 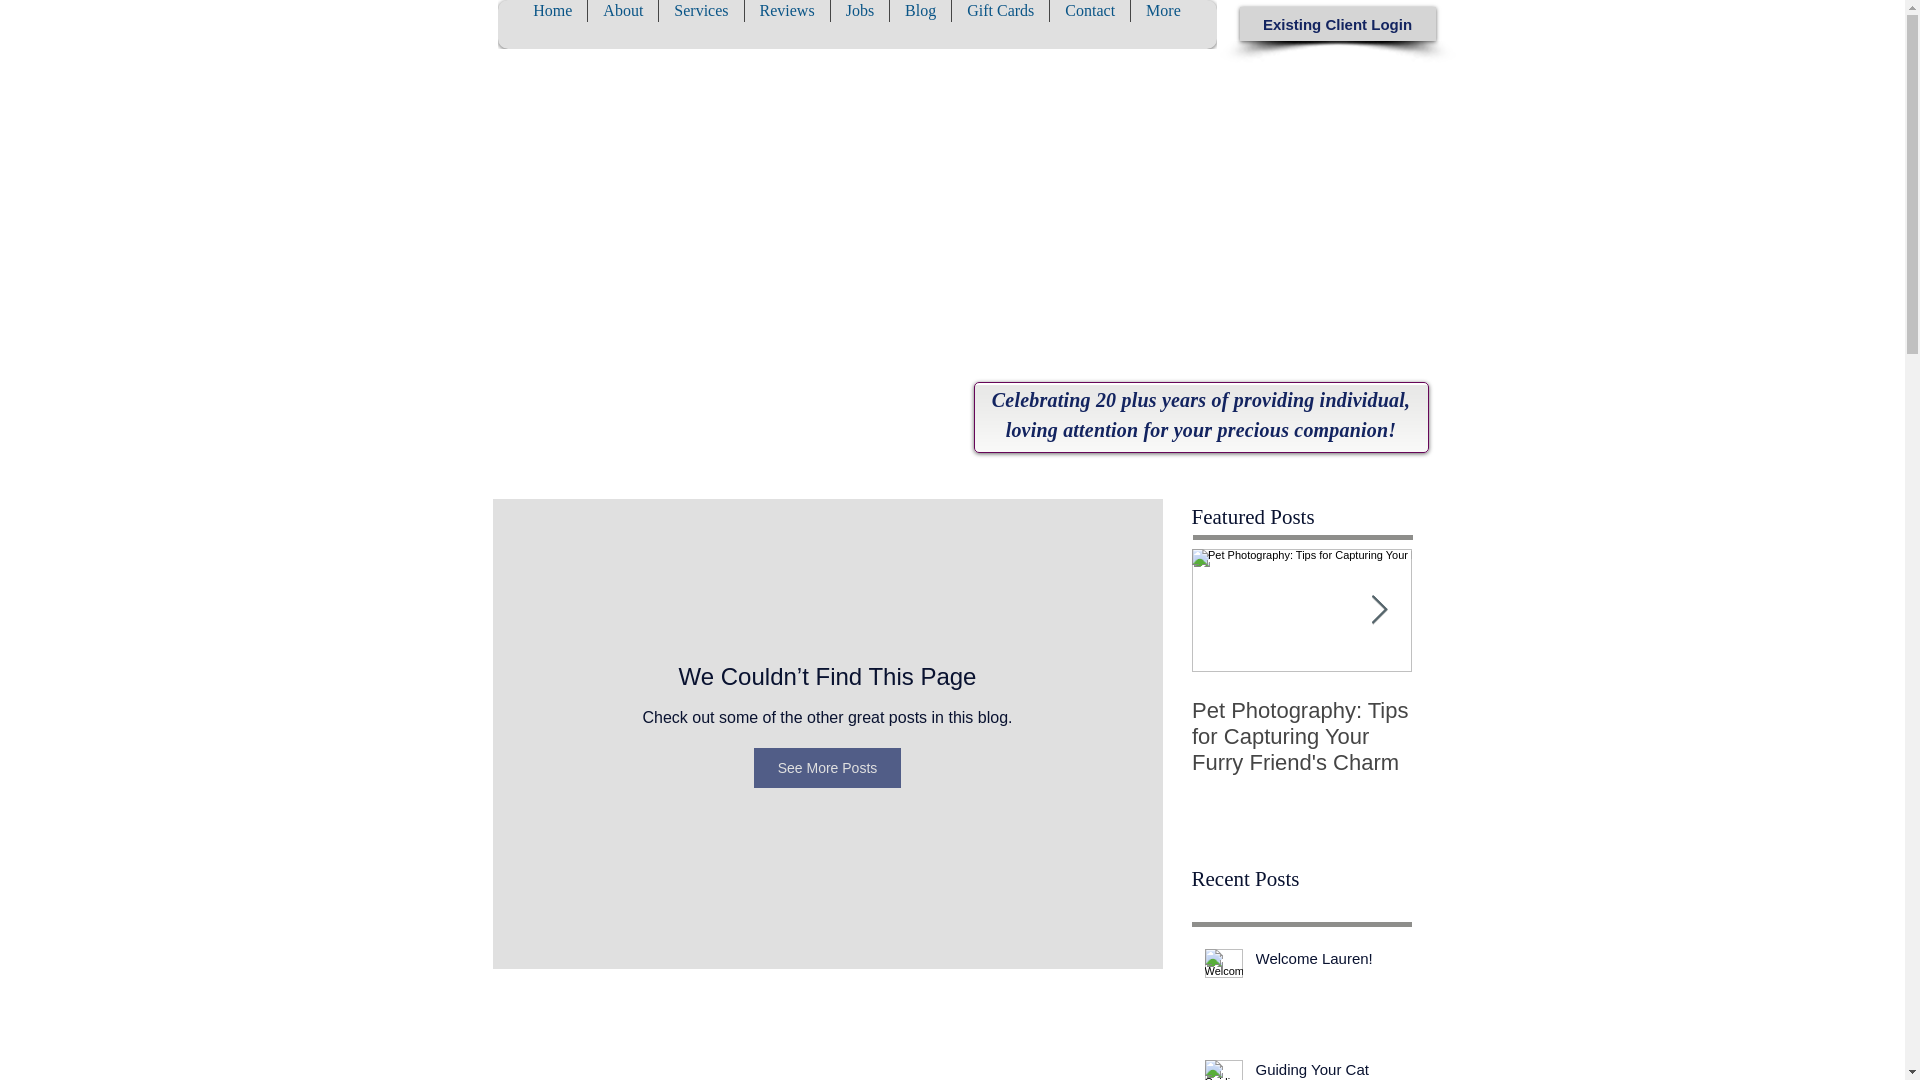 What do you see at coordinates (622, 24) in the screenshot?
I see `About` at bounding box center [622, 24].